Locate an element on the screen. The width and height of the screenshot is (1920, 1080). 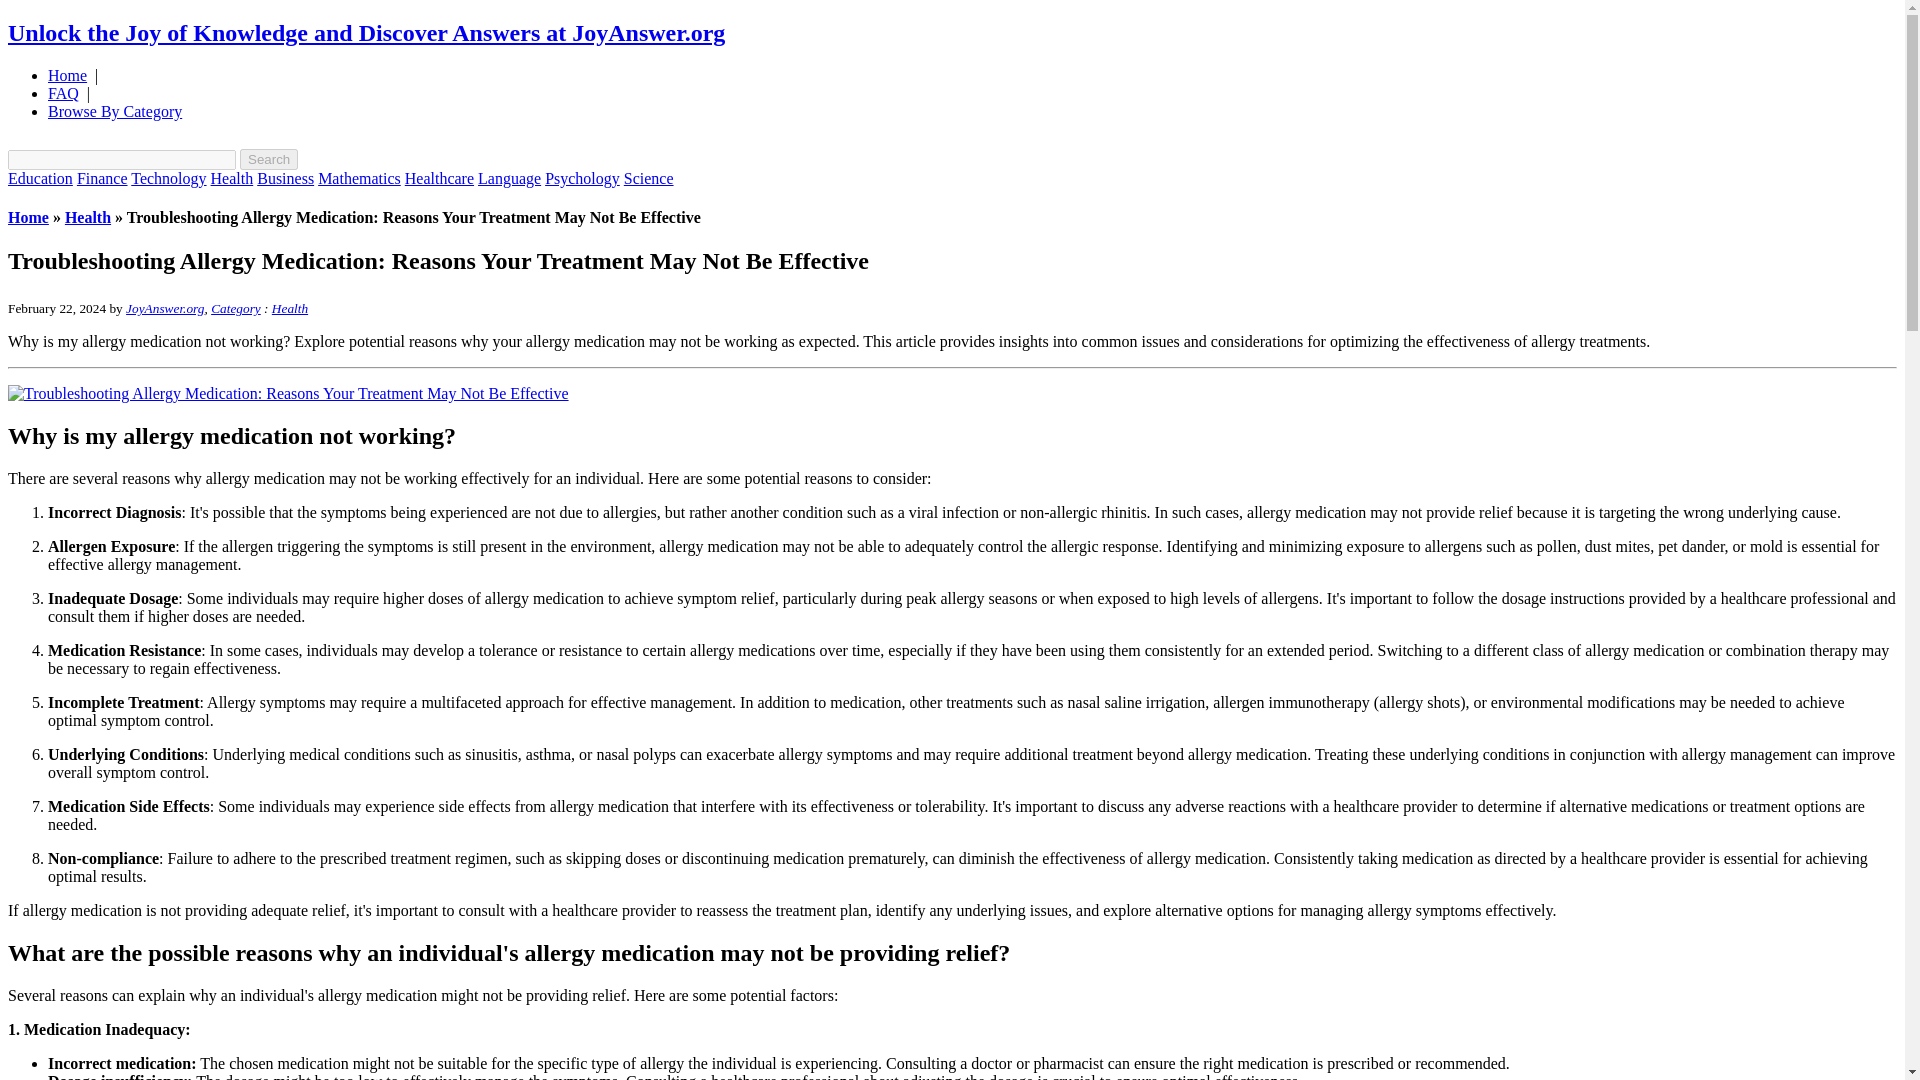
Finance is located at coordinates (102, 178).